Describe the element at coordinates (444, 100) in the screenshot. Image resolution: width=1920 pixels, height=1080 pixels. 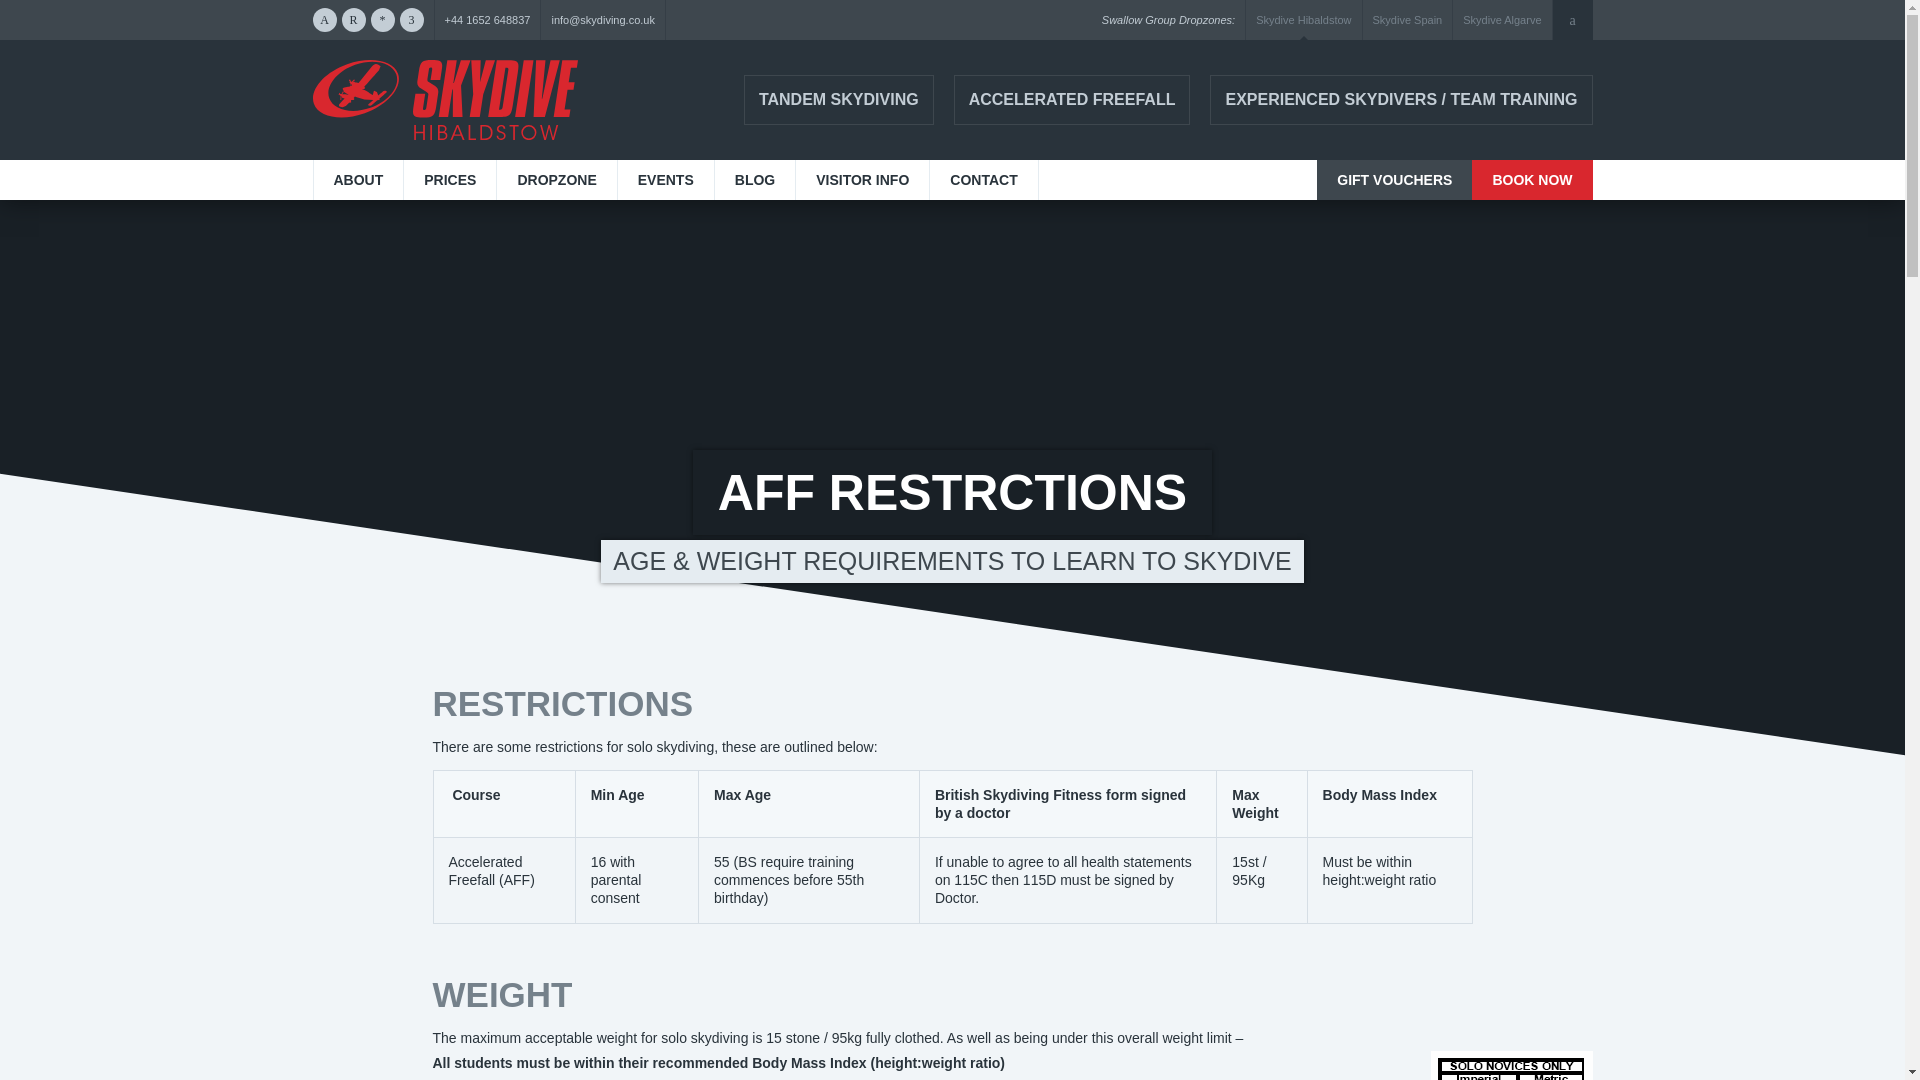
I see `Skydive Hibaldstow` at that location.